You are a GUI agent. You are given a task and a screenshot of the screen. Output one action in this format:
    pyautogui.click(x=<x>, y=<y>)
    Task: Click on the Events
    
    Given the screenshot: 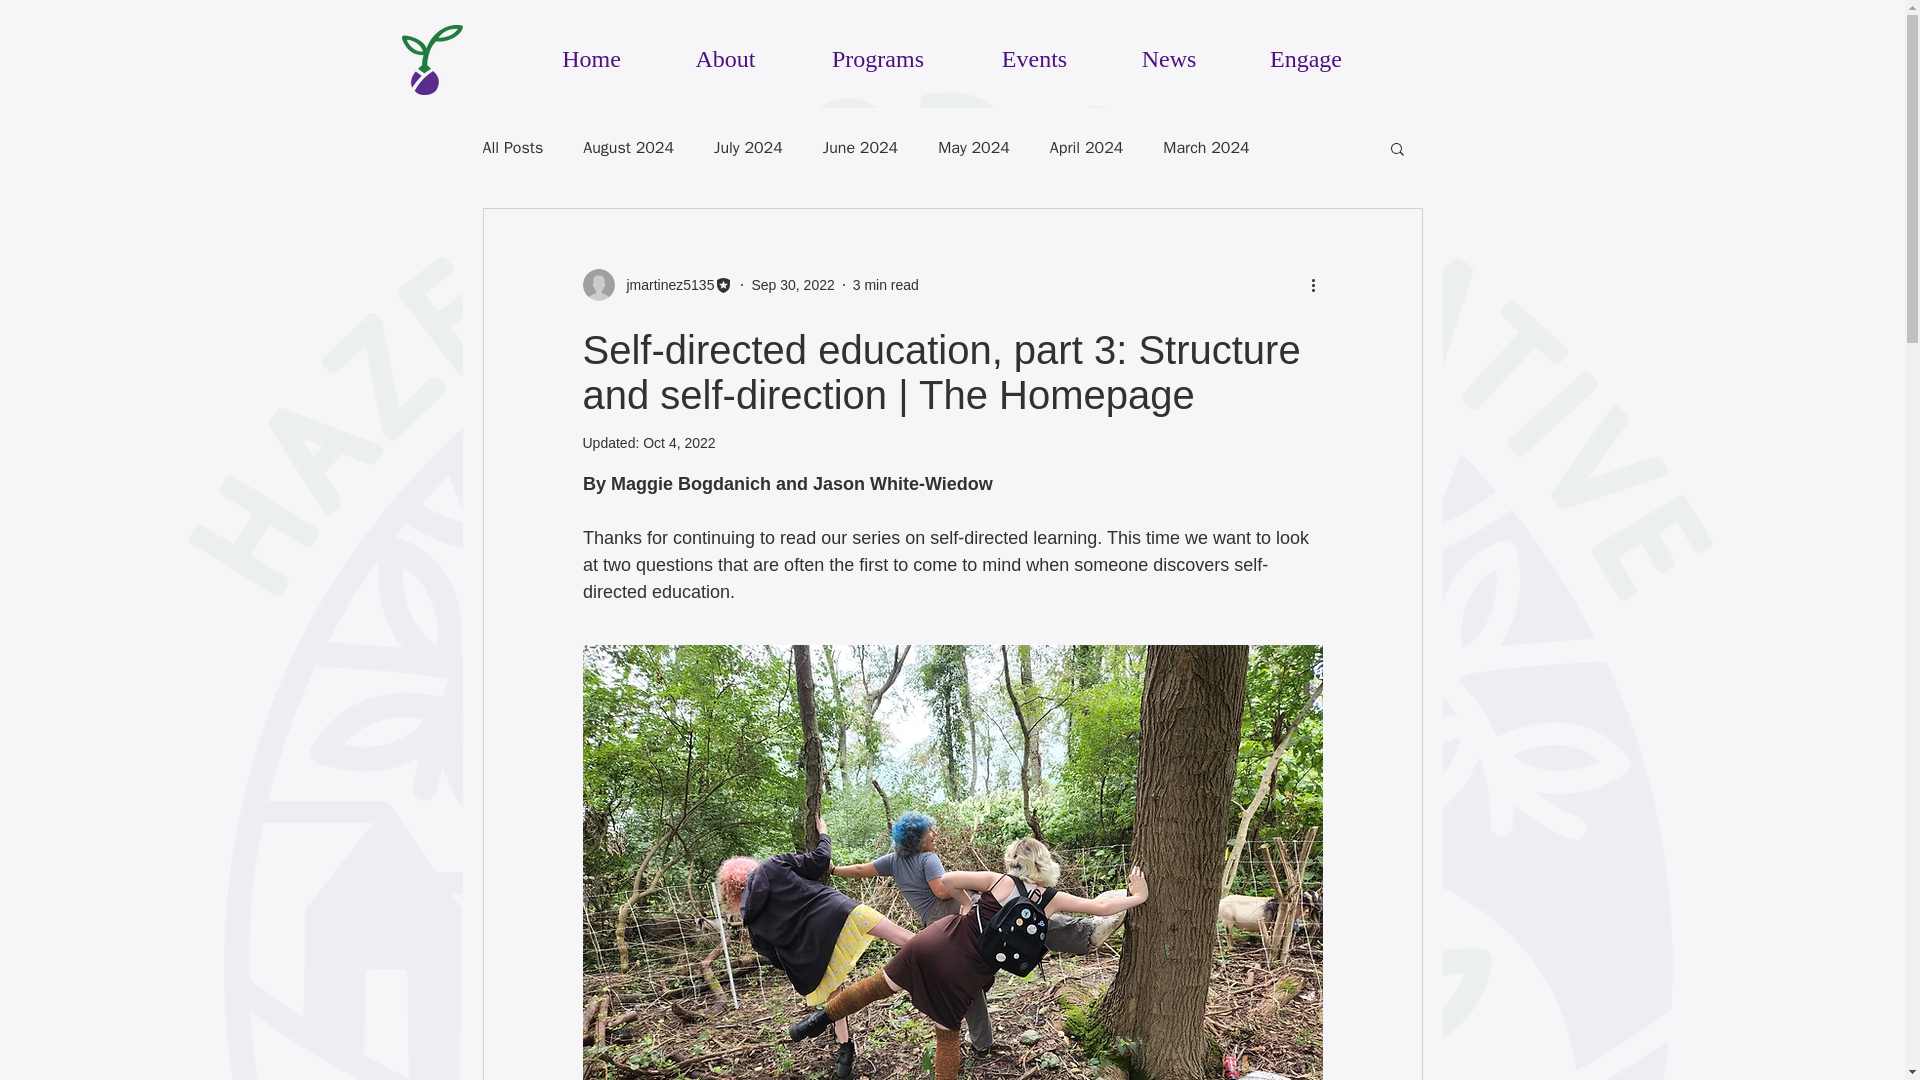 What is the action you would take?
    pyautogui.click(x=1034, y=50)
    